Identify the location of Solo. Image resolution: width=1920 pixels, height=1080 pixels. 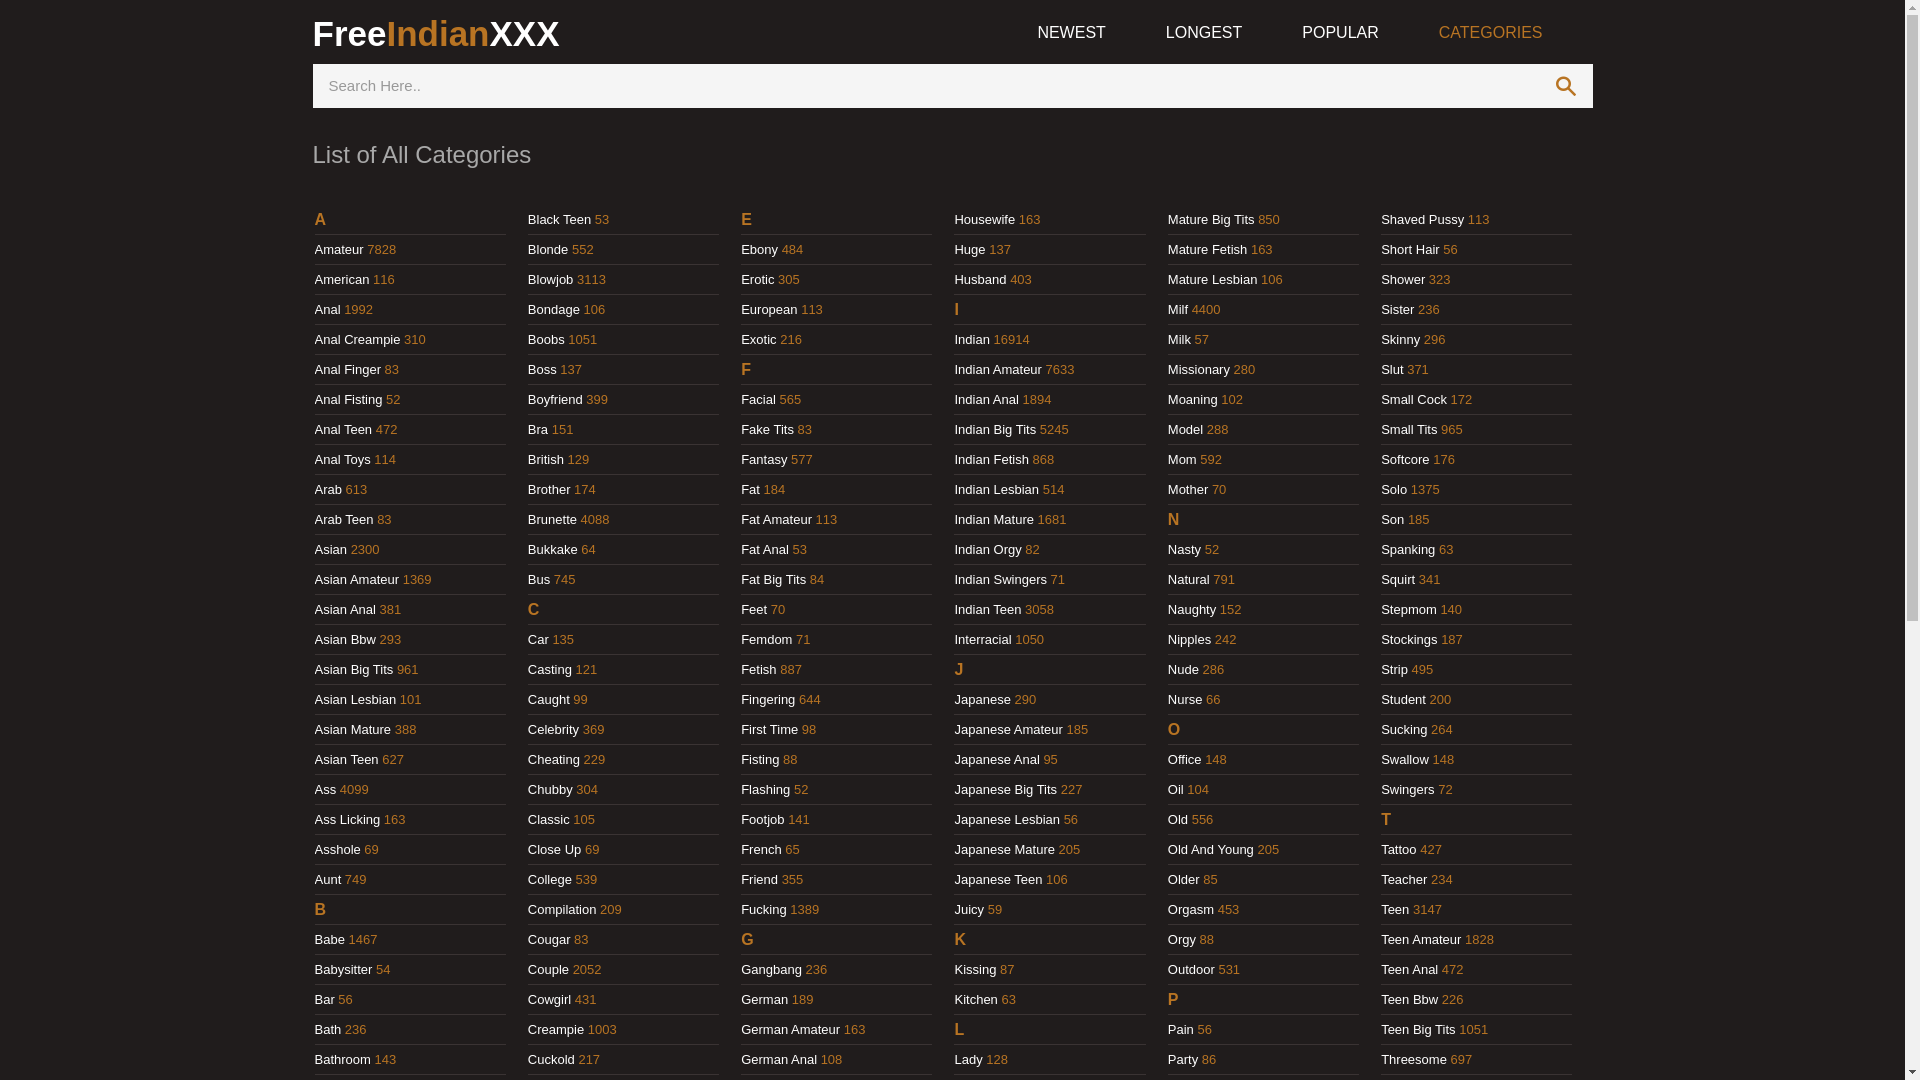
(1394, 490).